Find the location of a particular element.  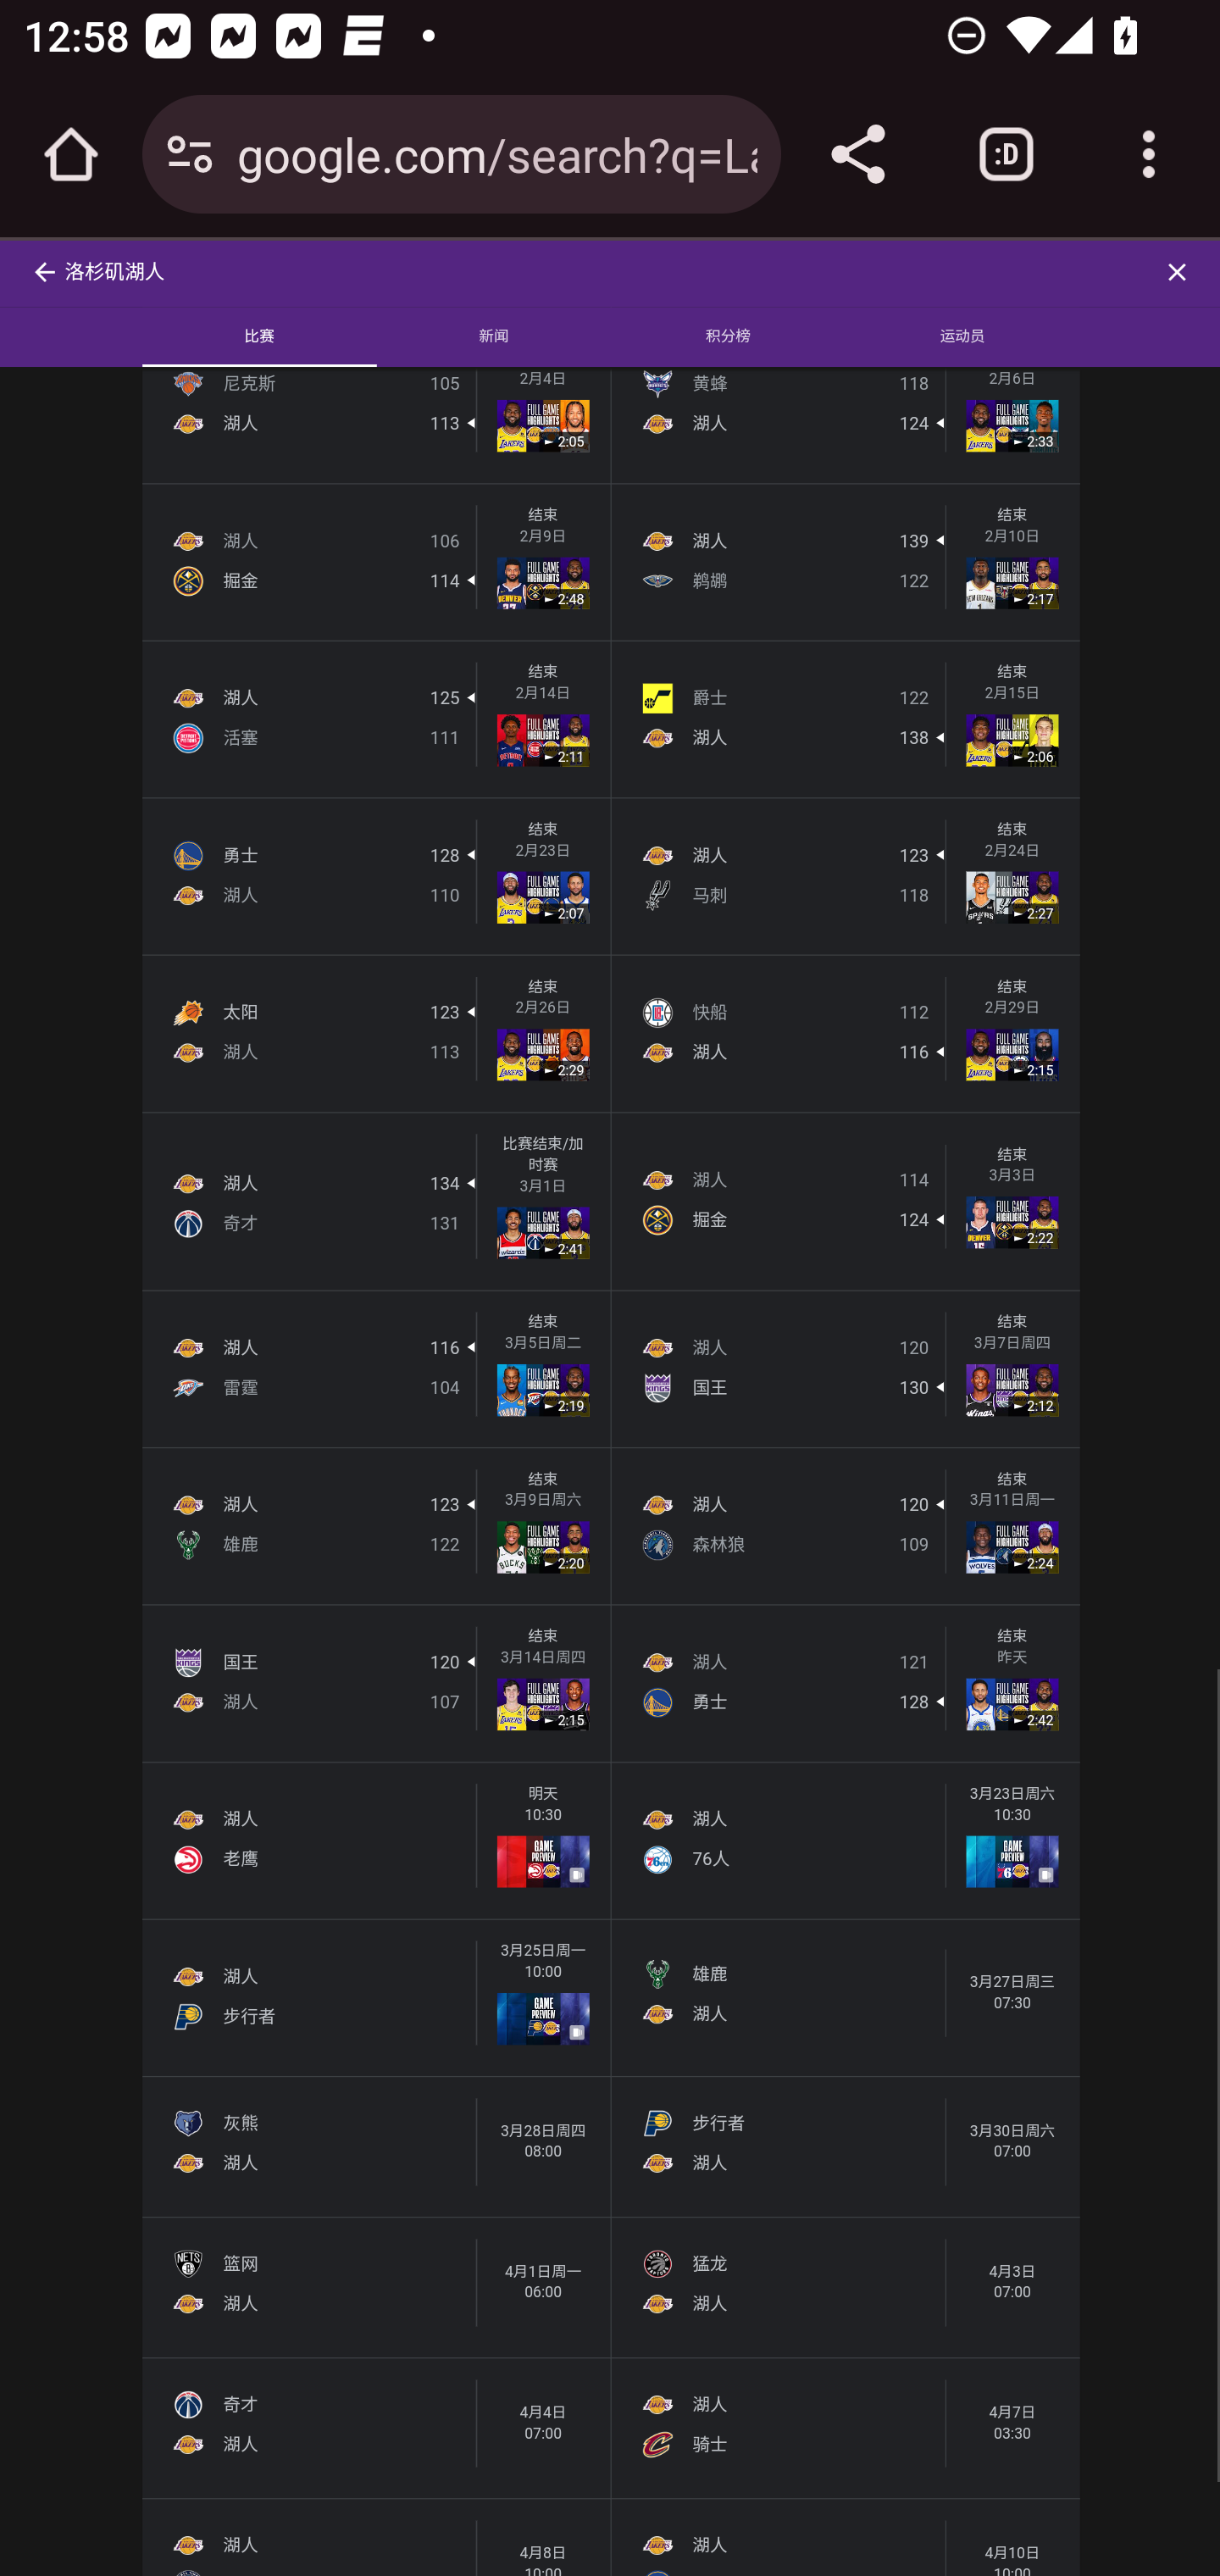

4月7日 03:30 湖人 骑士 4月7日 03:30 4月7日 03:30 湖人 湖人 骑士 骑士 is located at coordinates (846, 2427).